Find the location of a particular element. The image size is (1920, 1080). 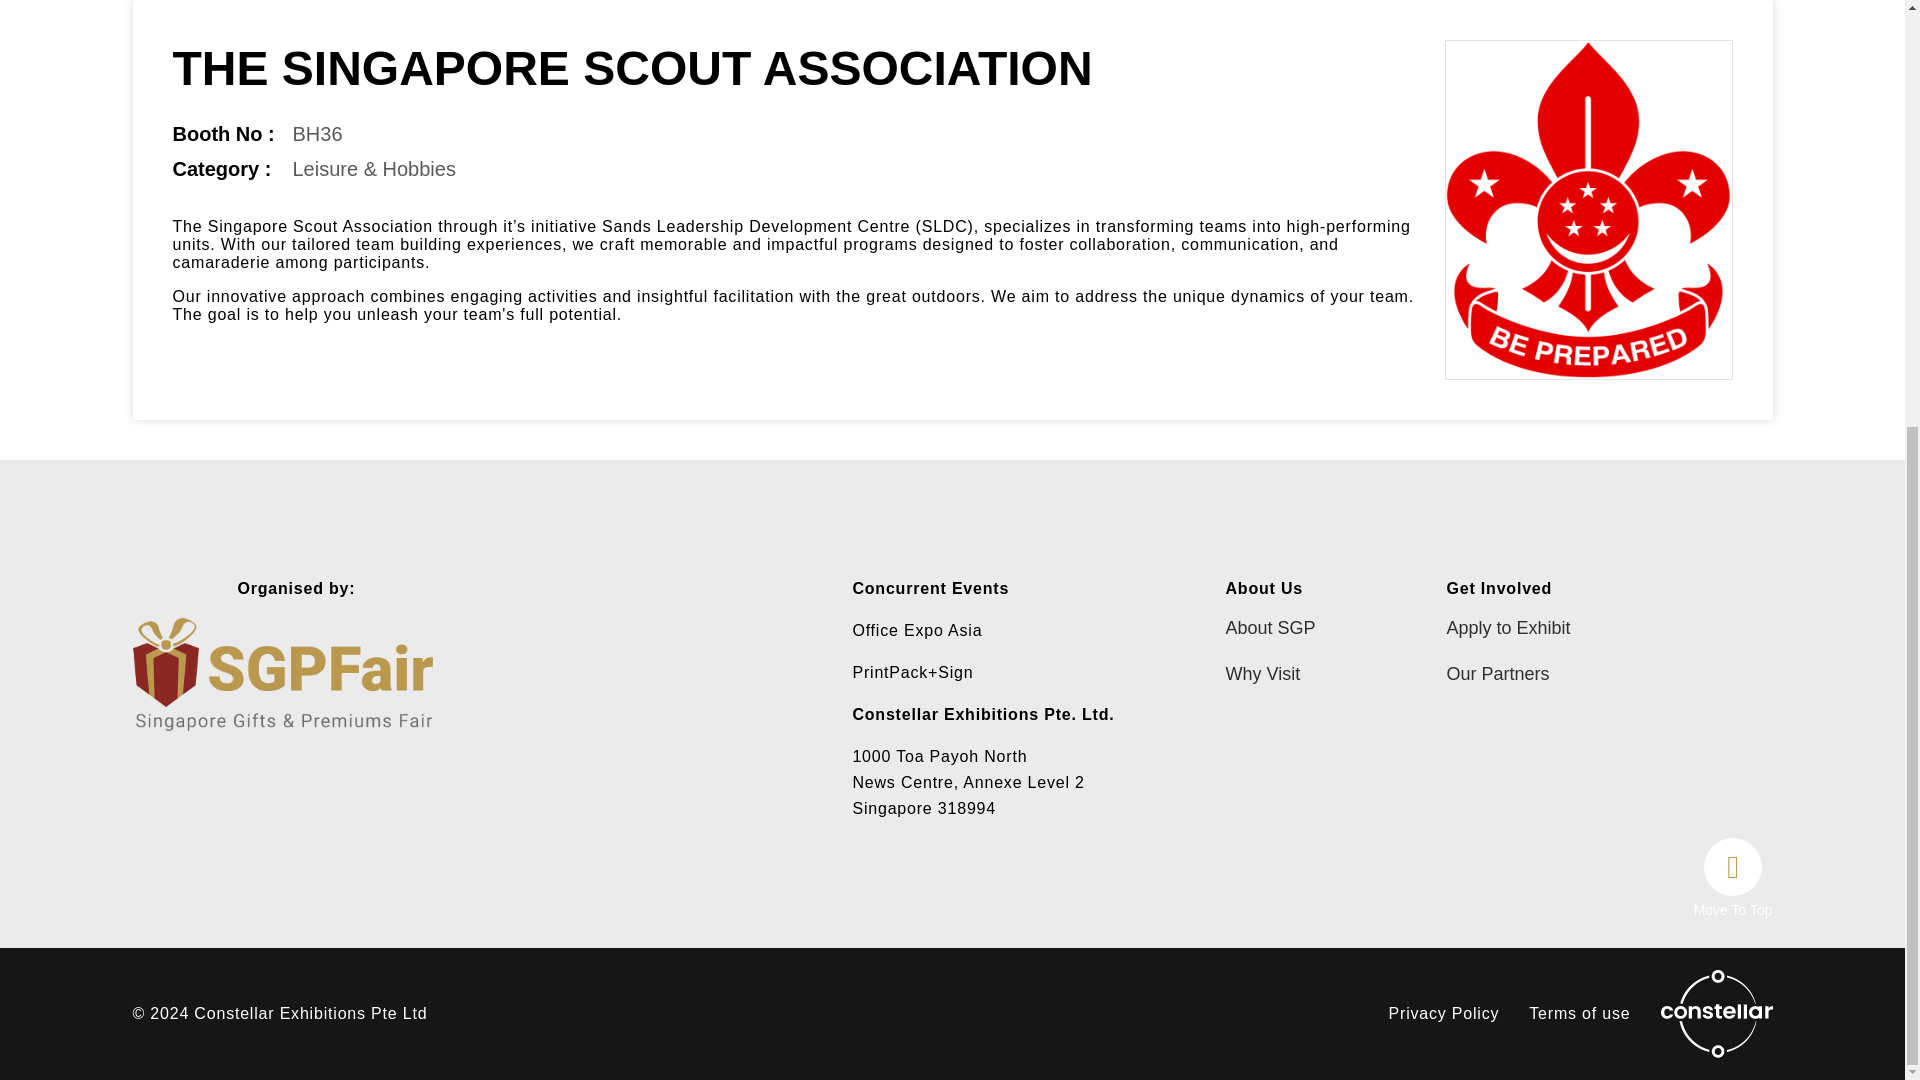

Office Expo Asia is located at coordinates (916, 630).